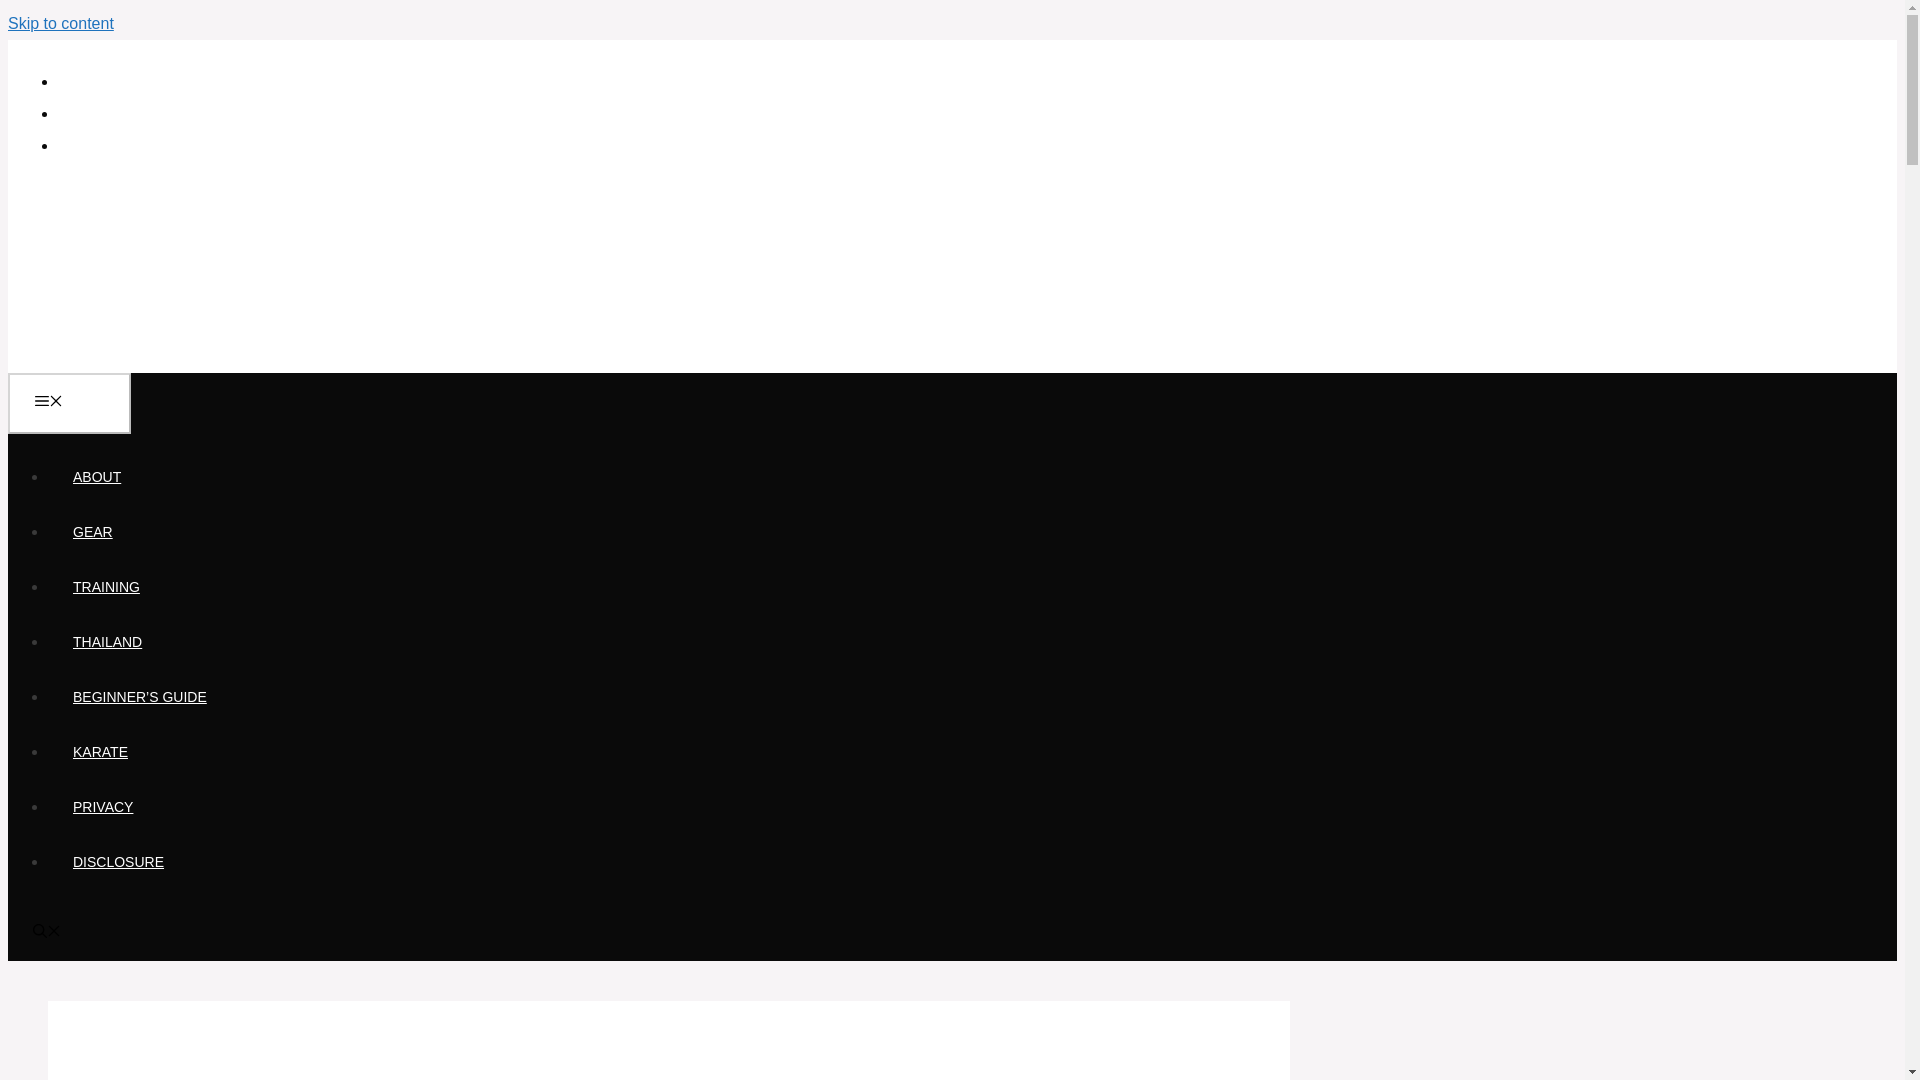 This screenshot has height=1080, width=1920. What do you see at coordinates (106, 586) in the screenshot?
I see `TRAINING` at bounding box center [106, 586].